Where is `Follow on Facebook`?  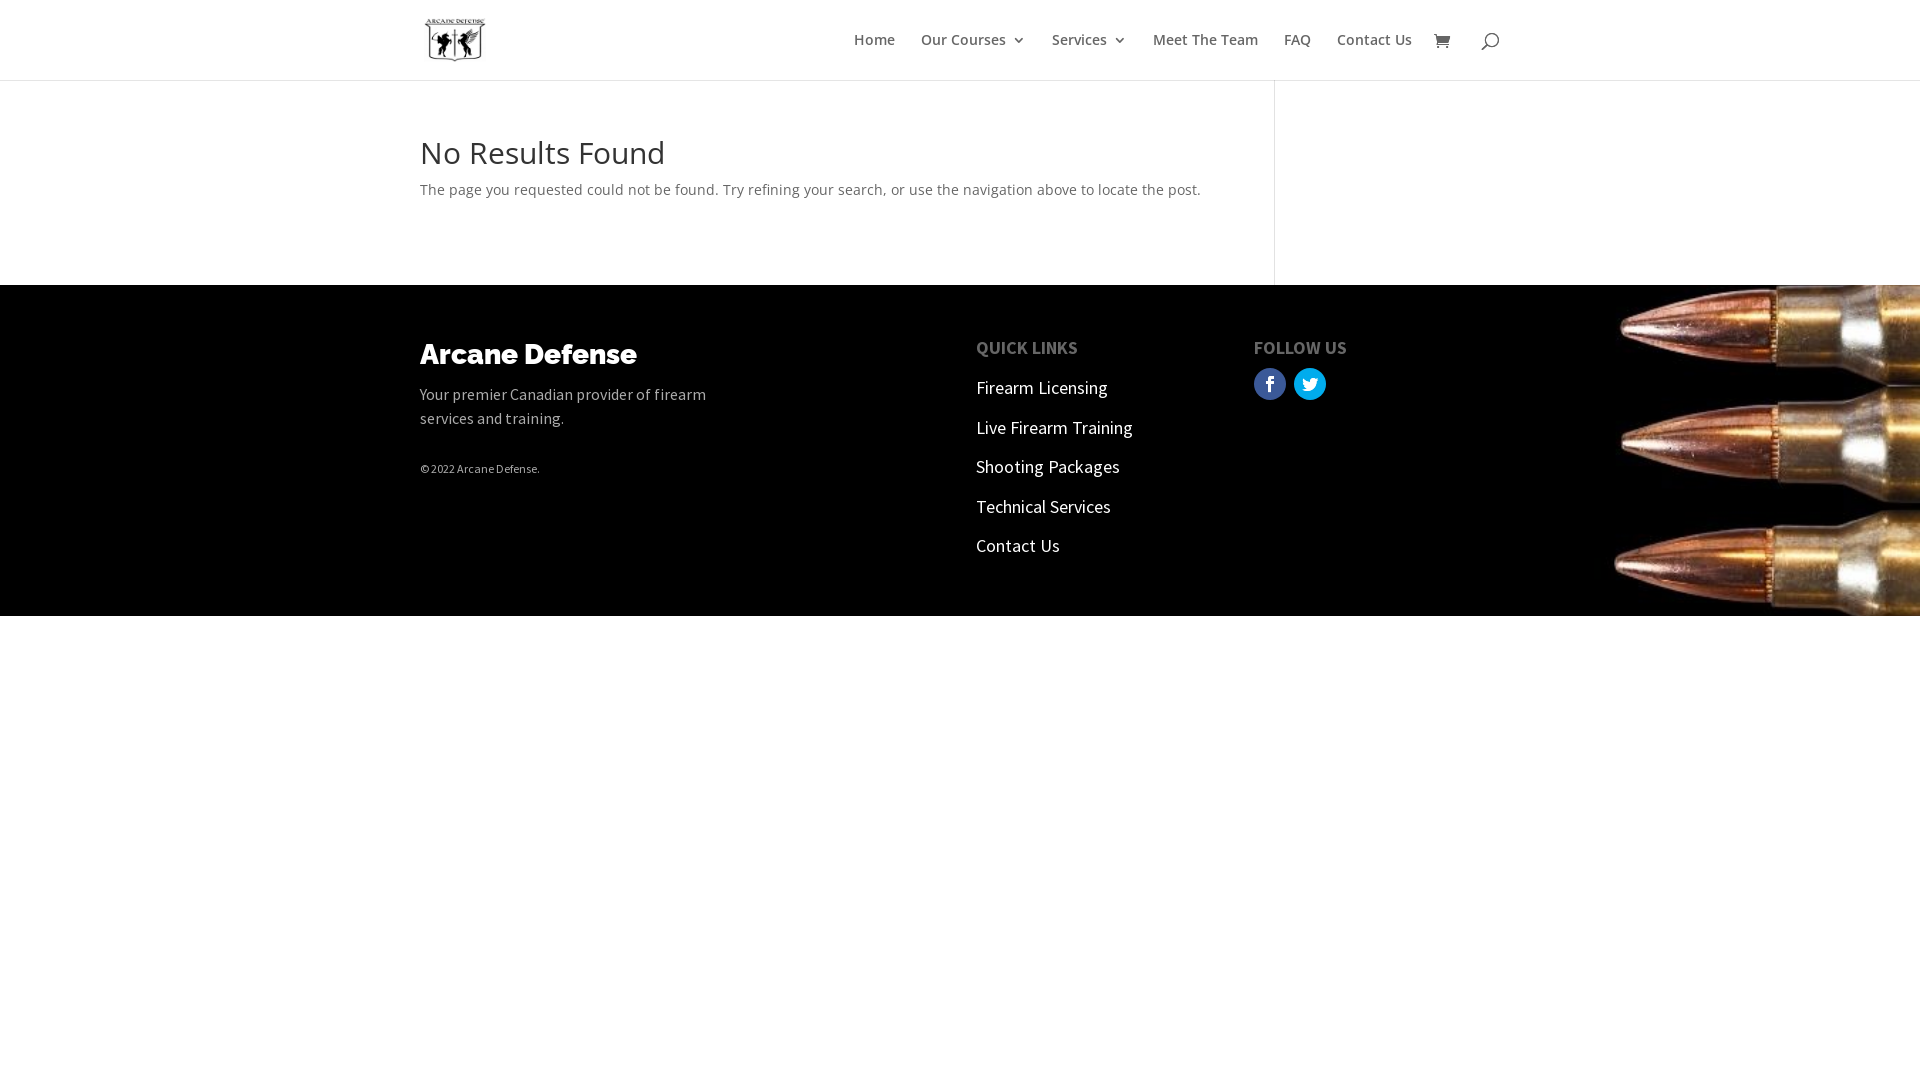
Follow on Facebook is located at coordinates (1270, 384).